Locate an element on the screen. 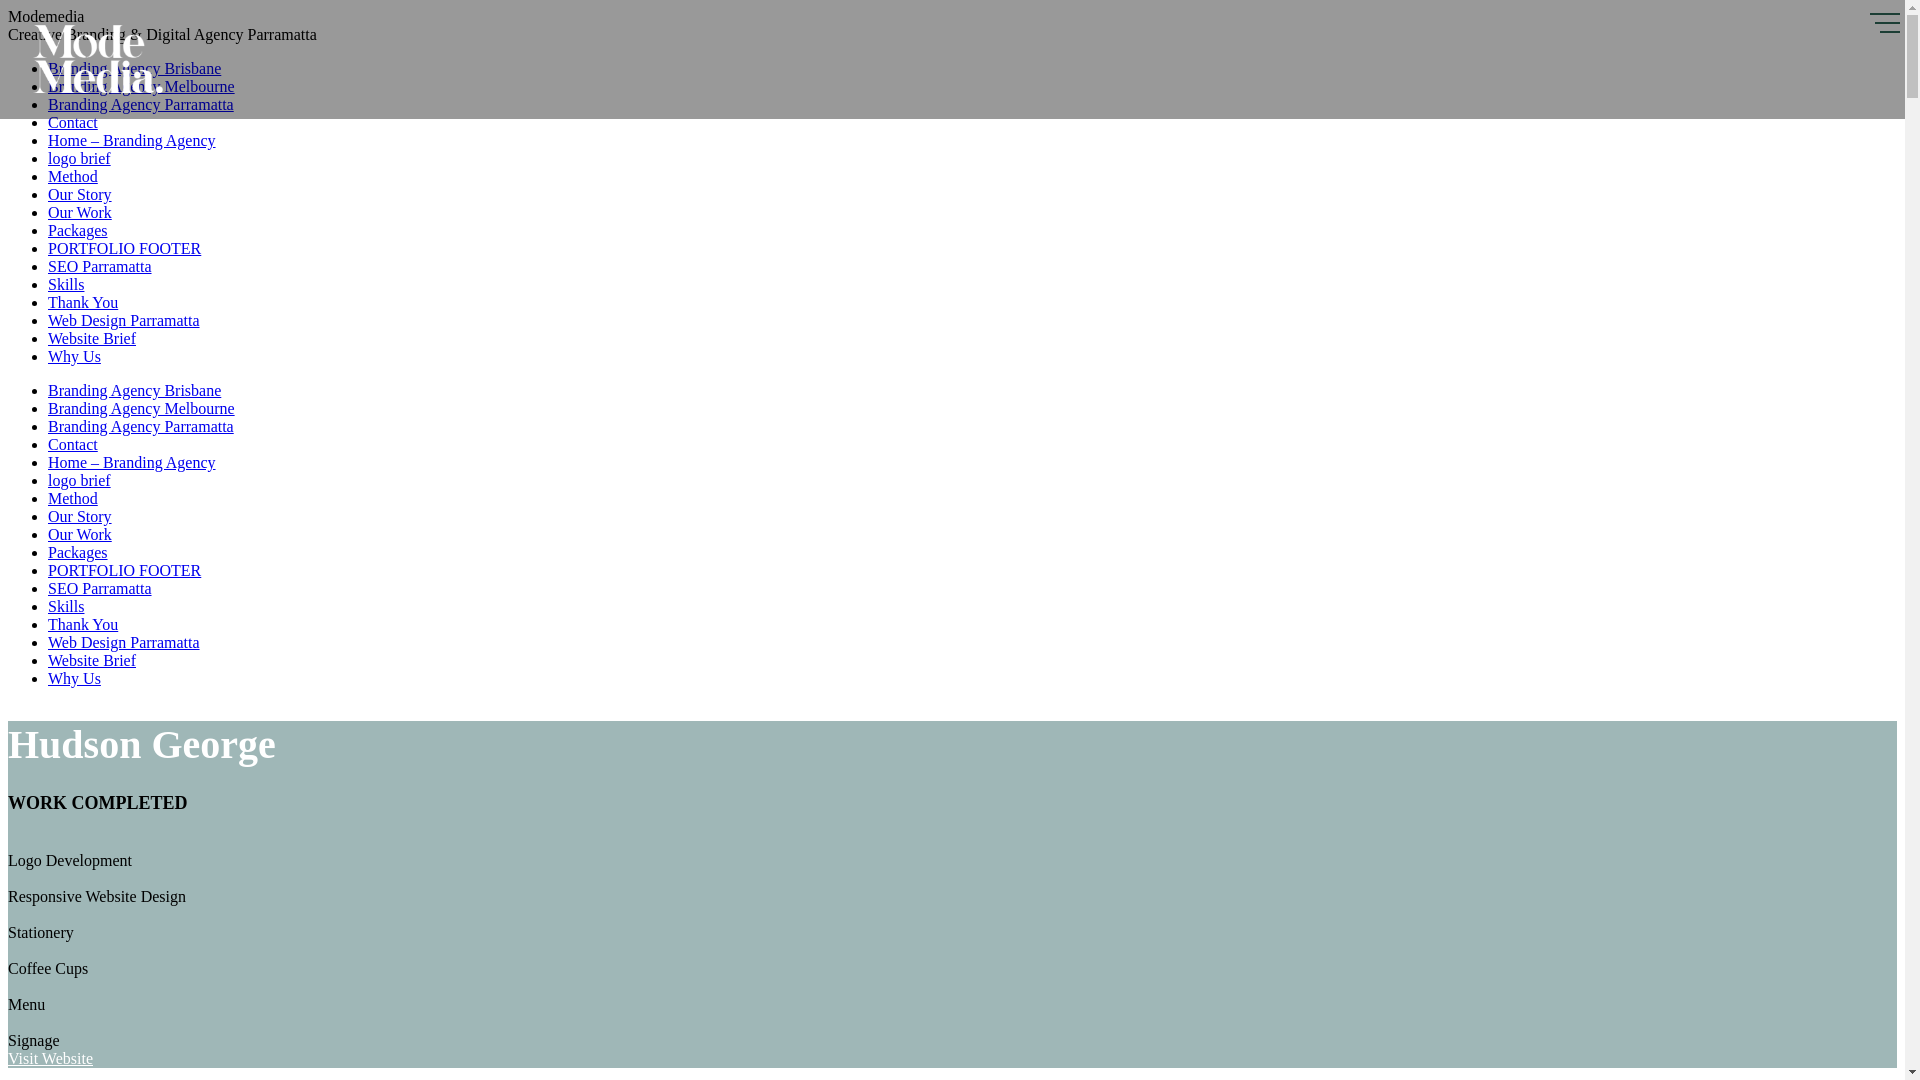  Skills is located at coordinates (66, 606).